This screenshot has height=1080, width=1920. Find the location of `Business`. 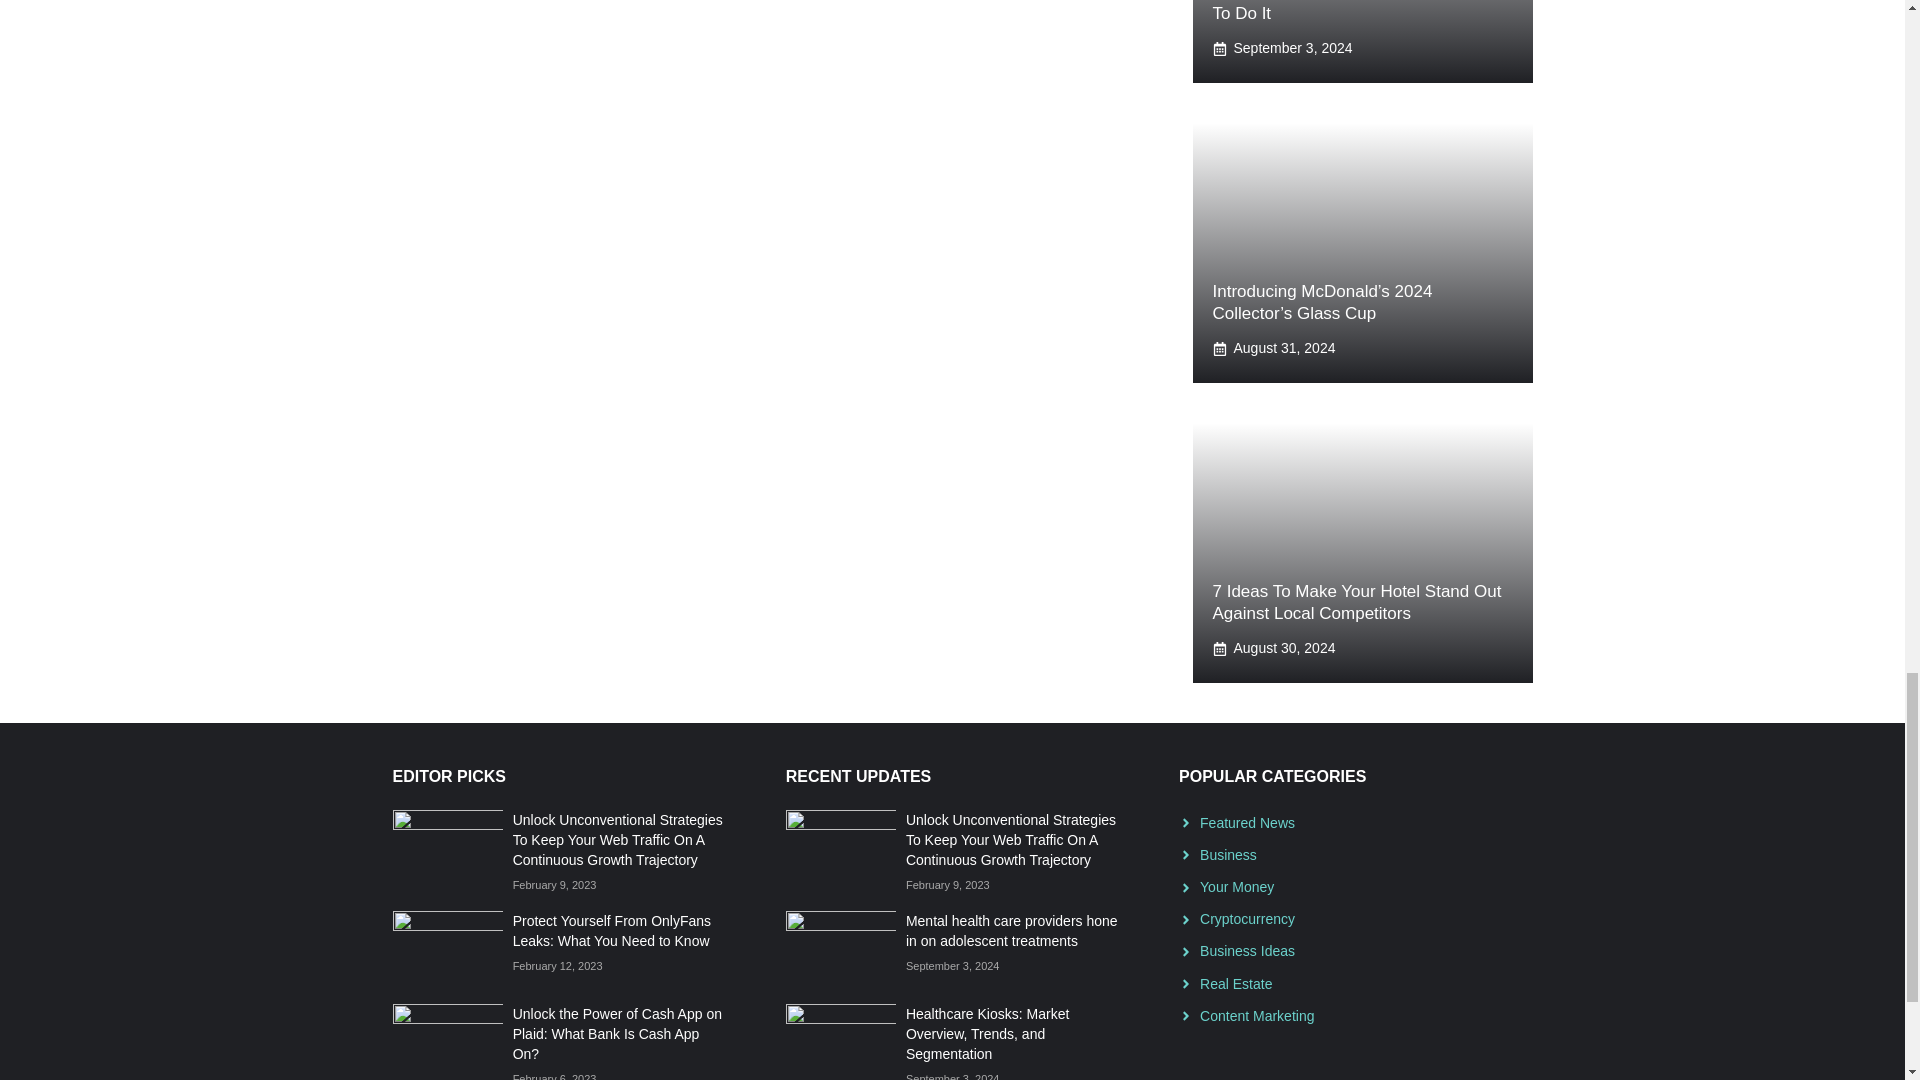

Business is located at coordinates (1228, 854).